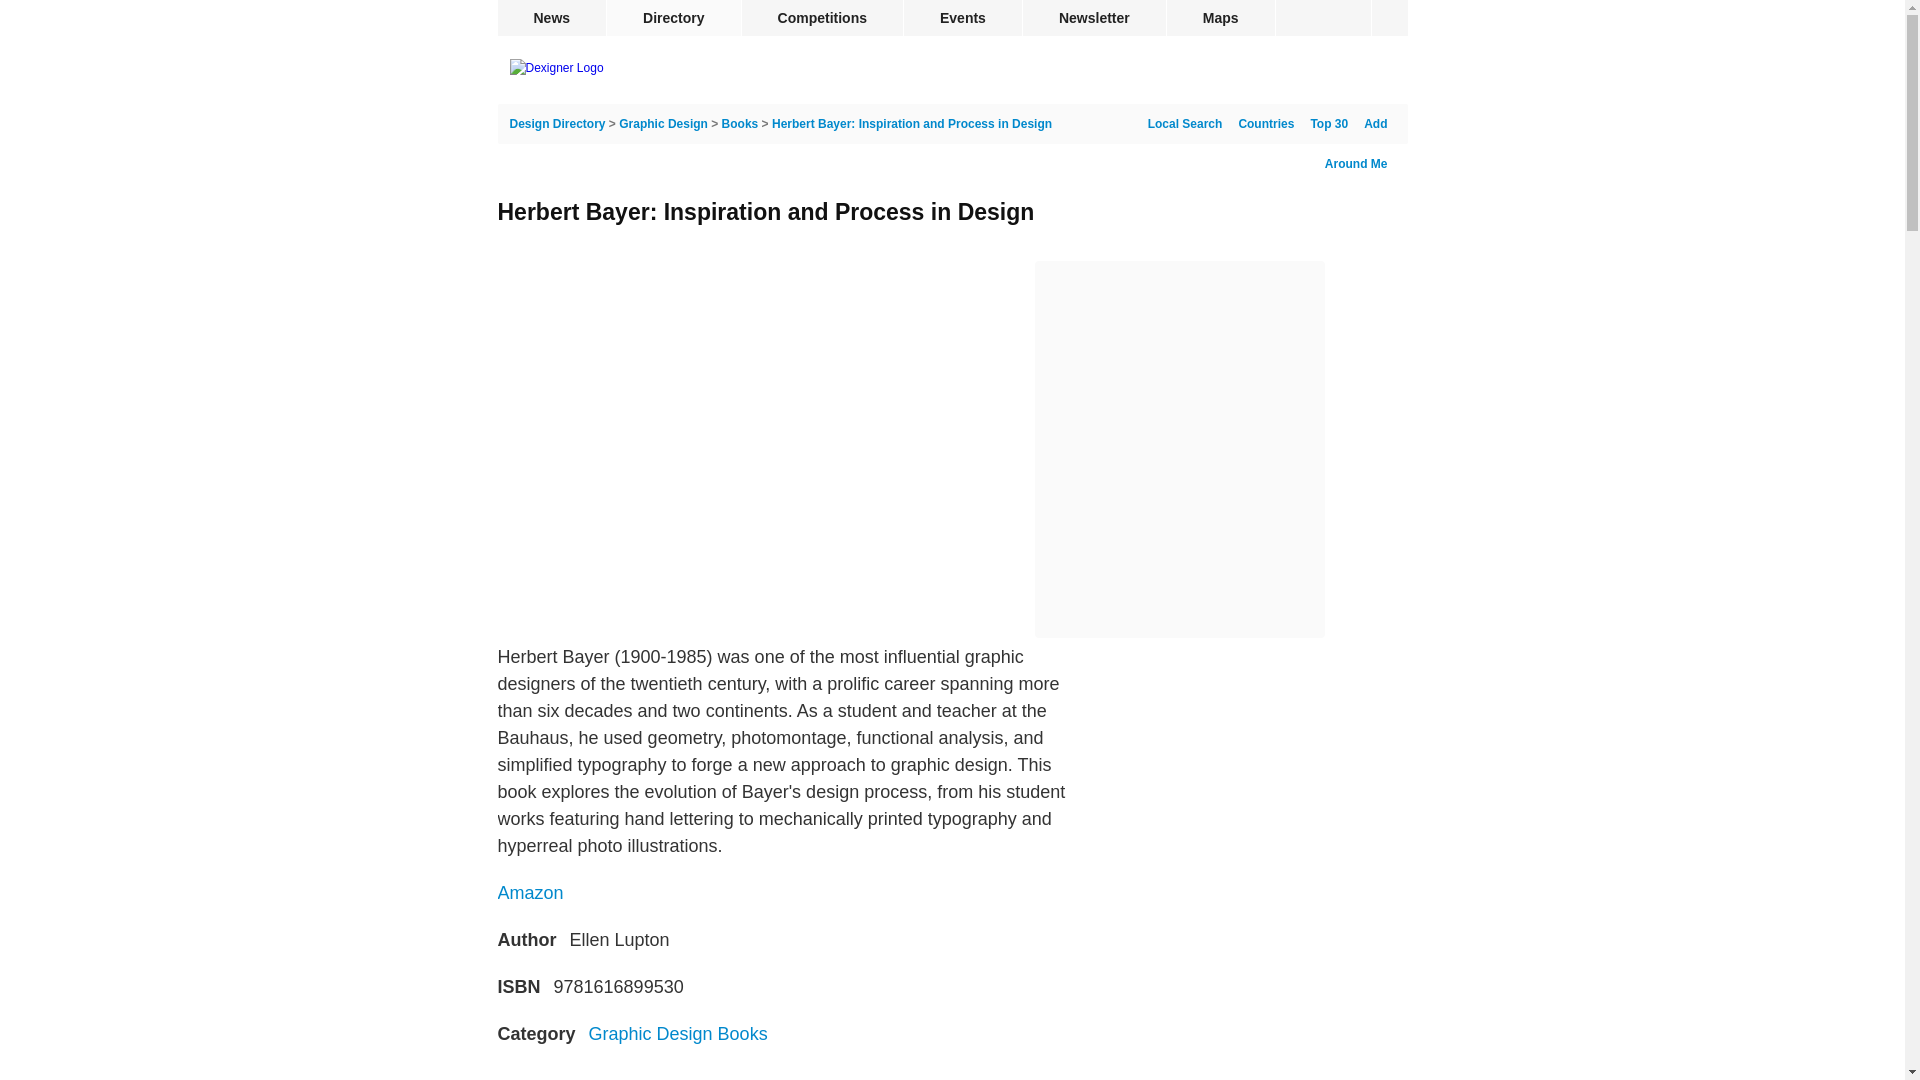 The width and height of the screenshot is (1920, 1080). Describe the element at coordinates (1324, 123) in the screenshot. I see `Top 30` at that location.